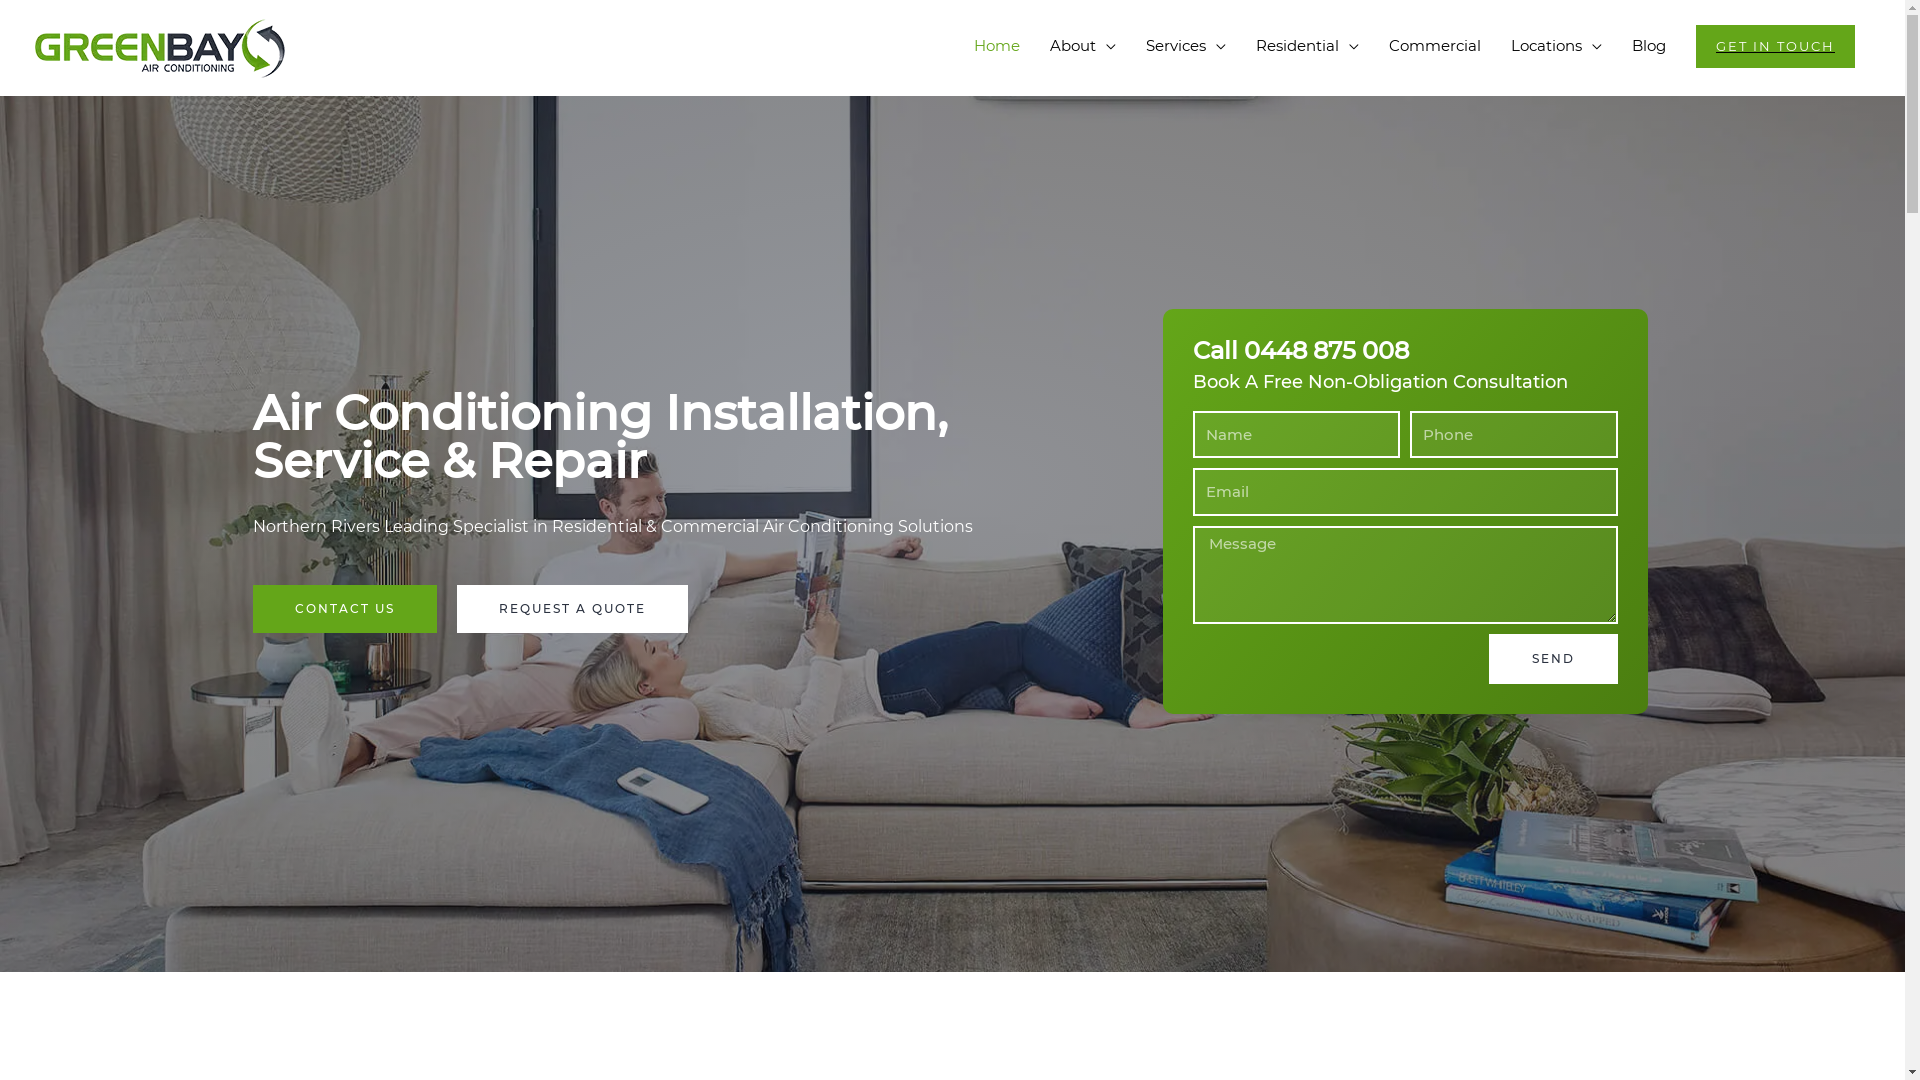  Describe the element at coordinates (1556, 46) in the screenshot. I see `Locations` at that location.